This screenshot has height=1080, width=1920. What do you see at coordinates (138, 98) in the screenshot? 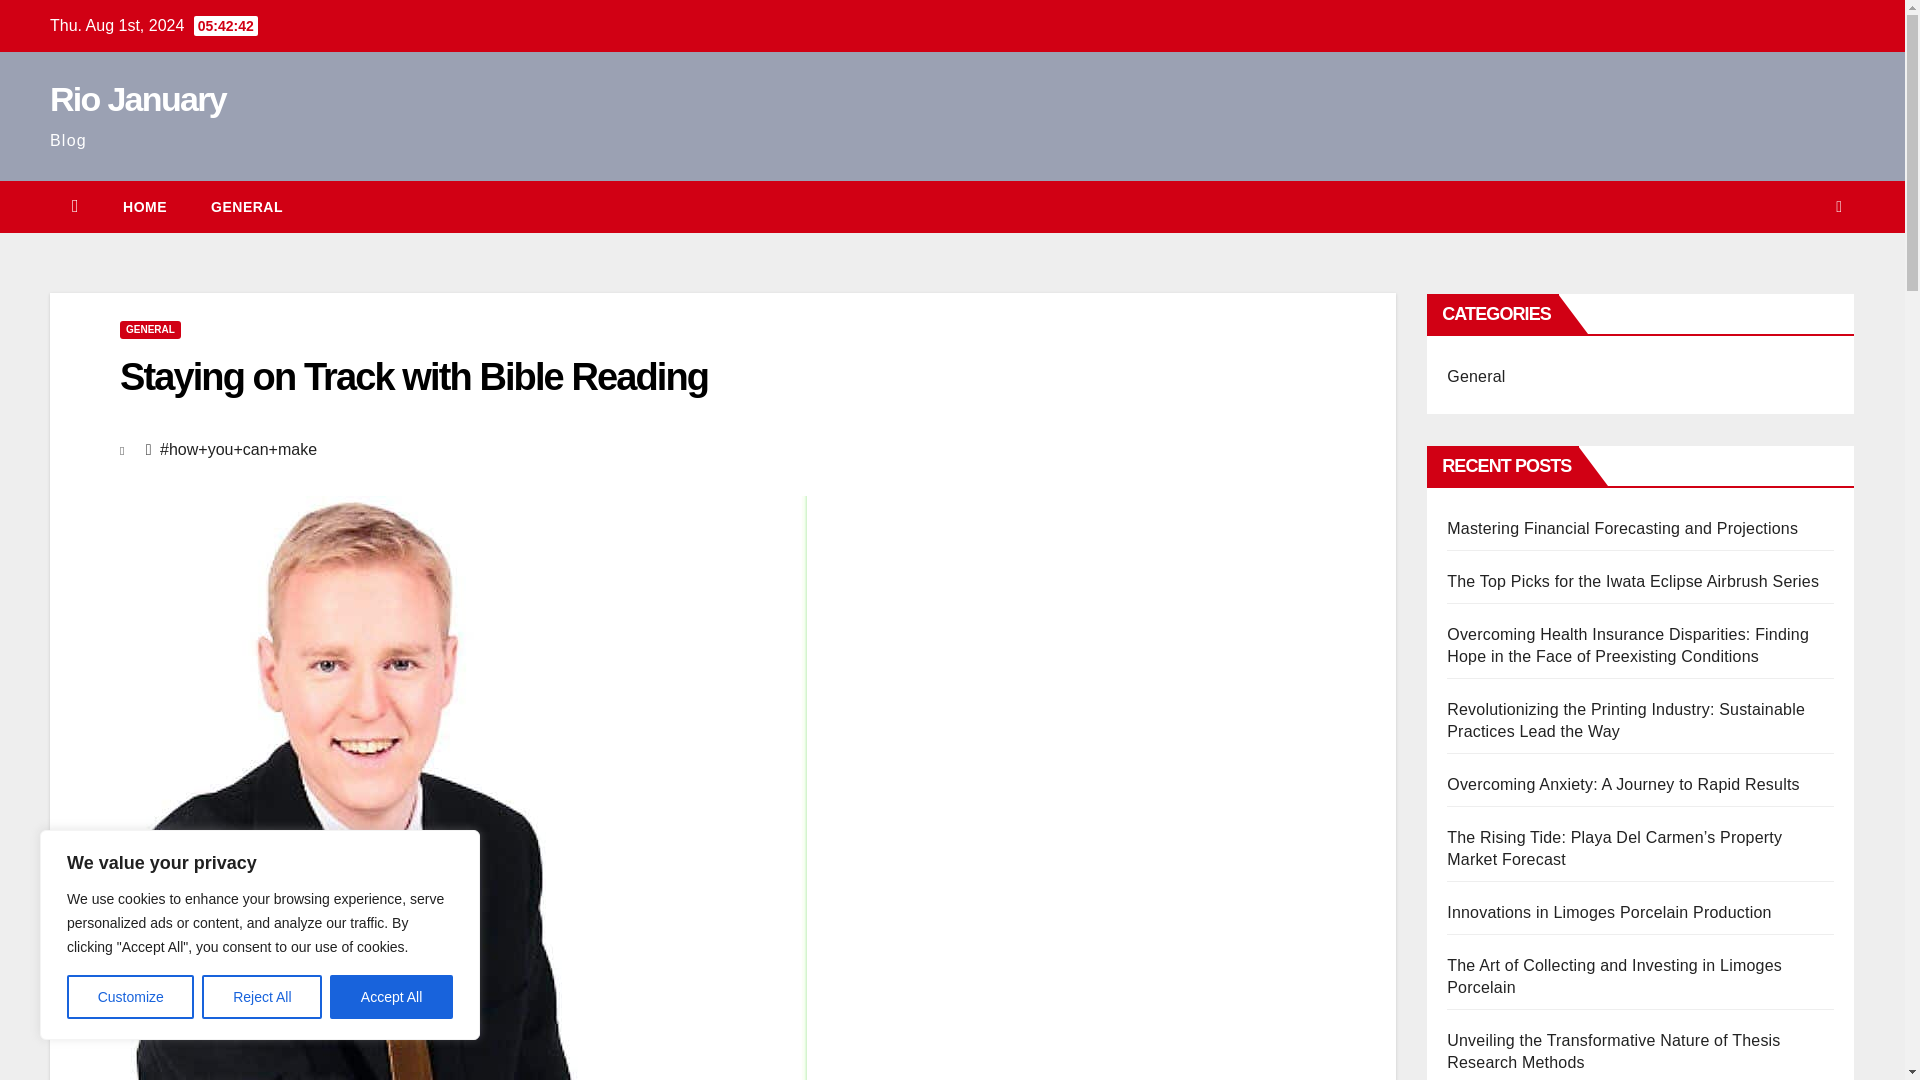
I see `Rio January` at bounding box center [138, 98].